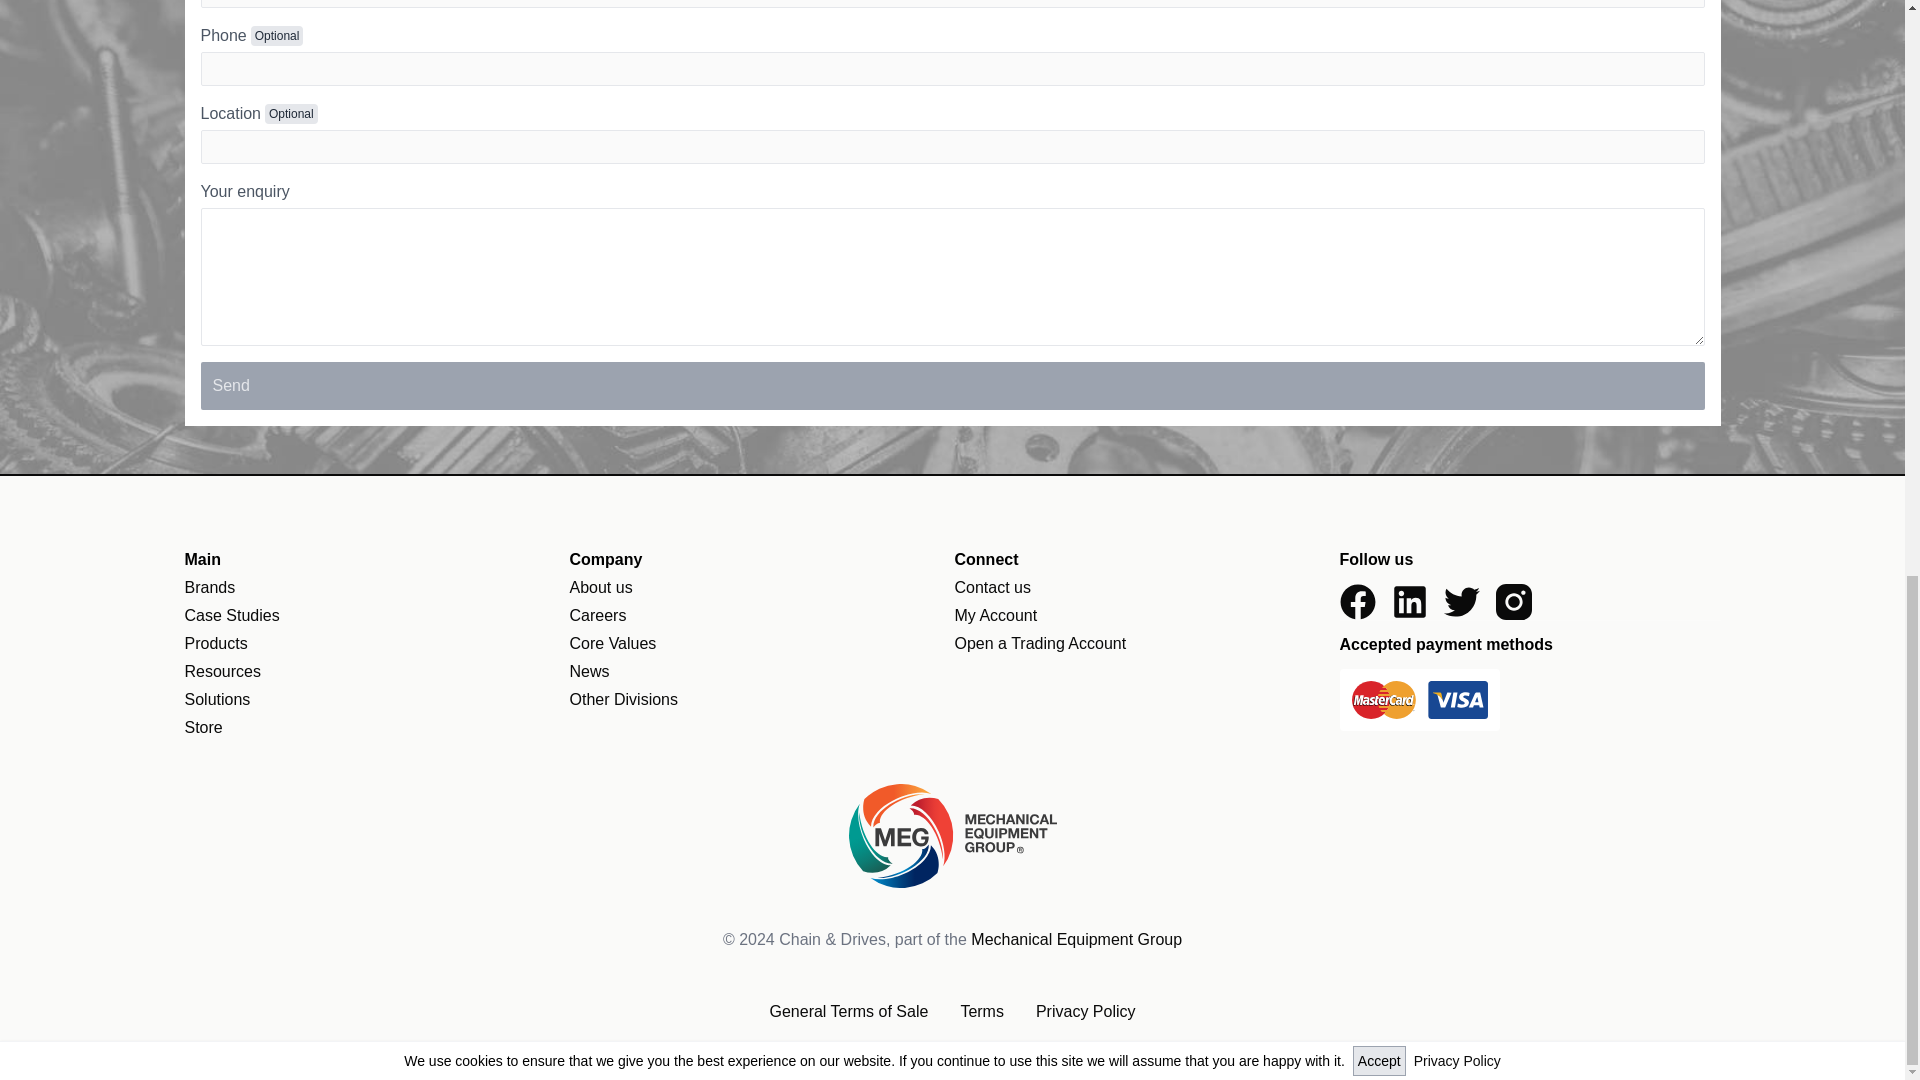 Image resolution: width=1920 pixels, height=1080 pixels. What do you see at coordinates (590, 672) in the screenshot?
I see `News` at bounding box center [590, 672].